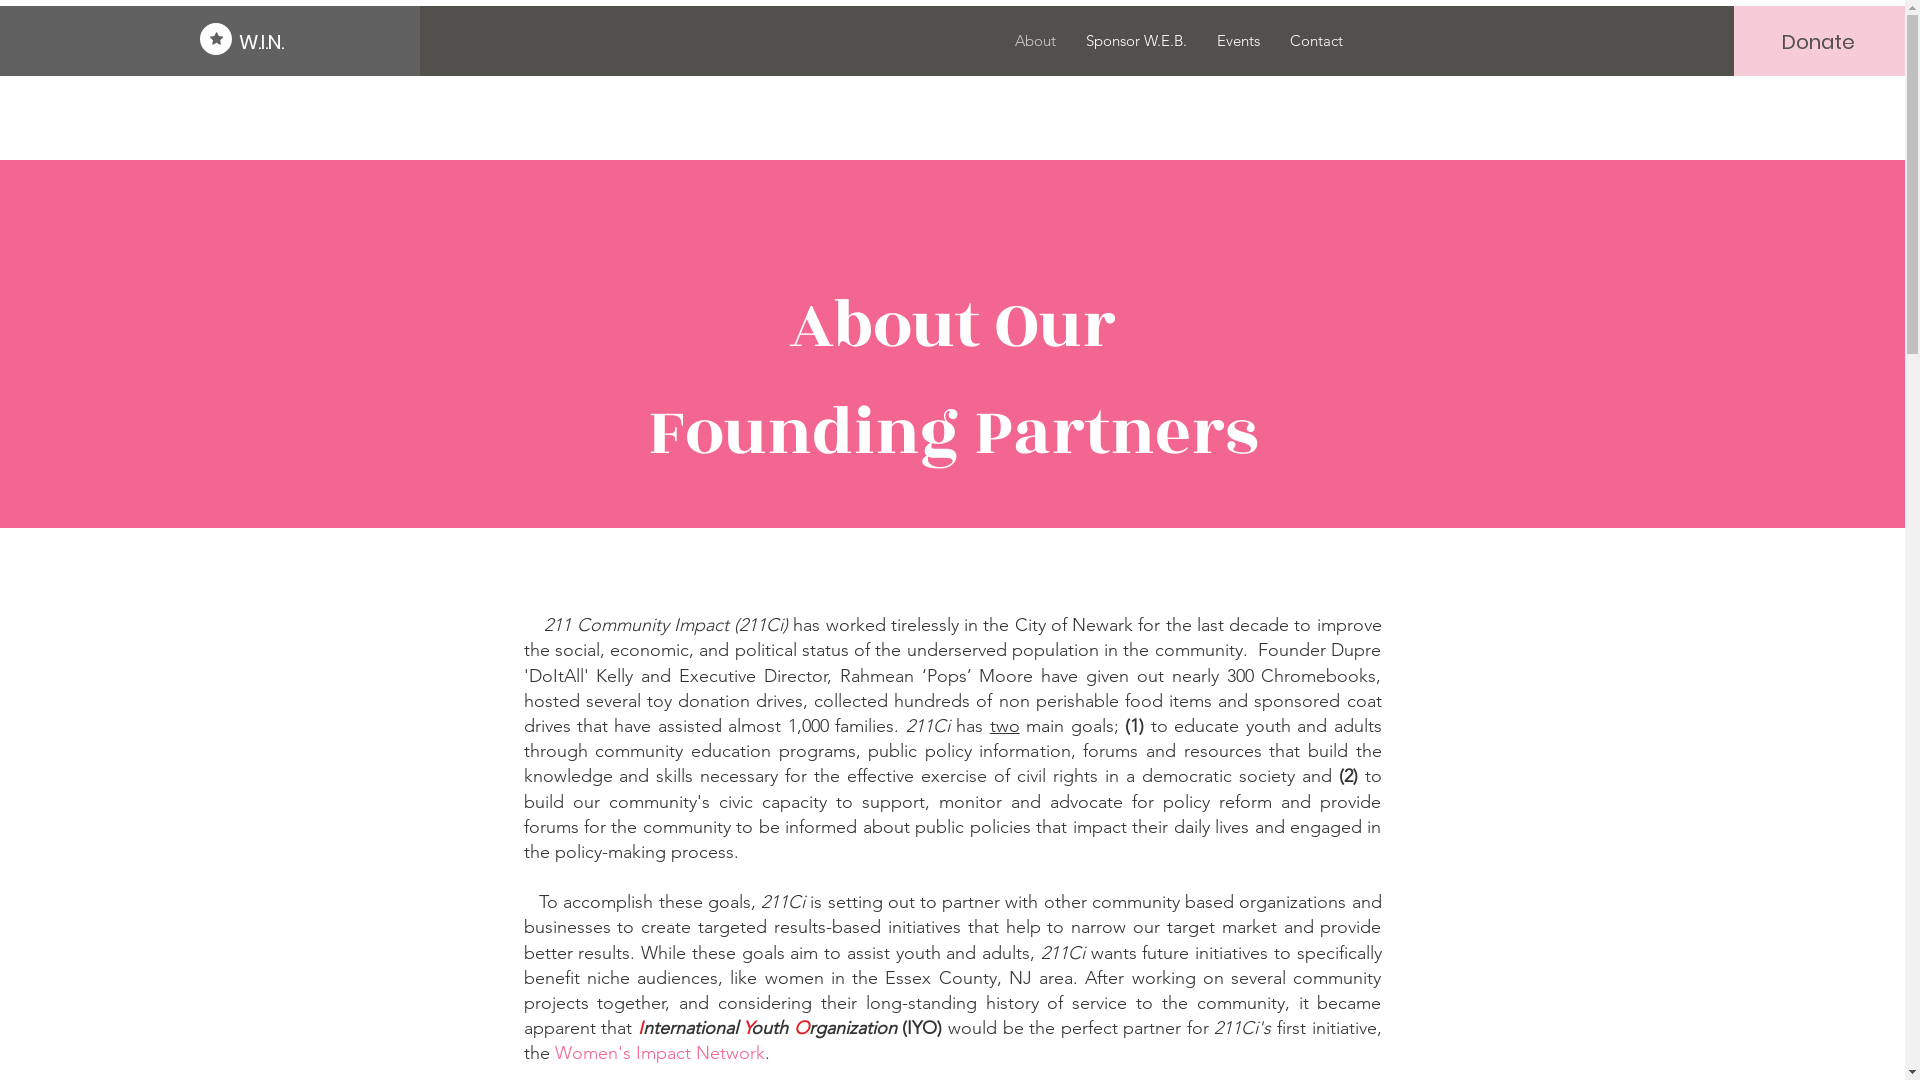  What do you see at coordinates (1316, 41) in the screenshot?
I see `Contact` at bounding box center [1316, 41].